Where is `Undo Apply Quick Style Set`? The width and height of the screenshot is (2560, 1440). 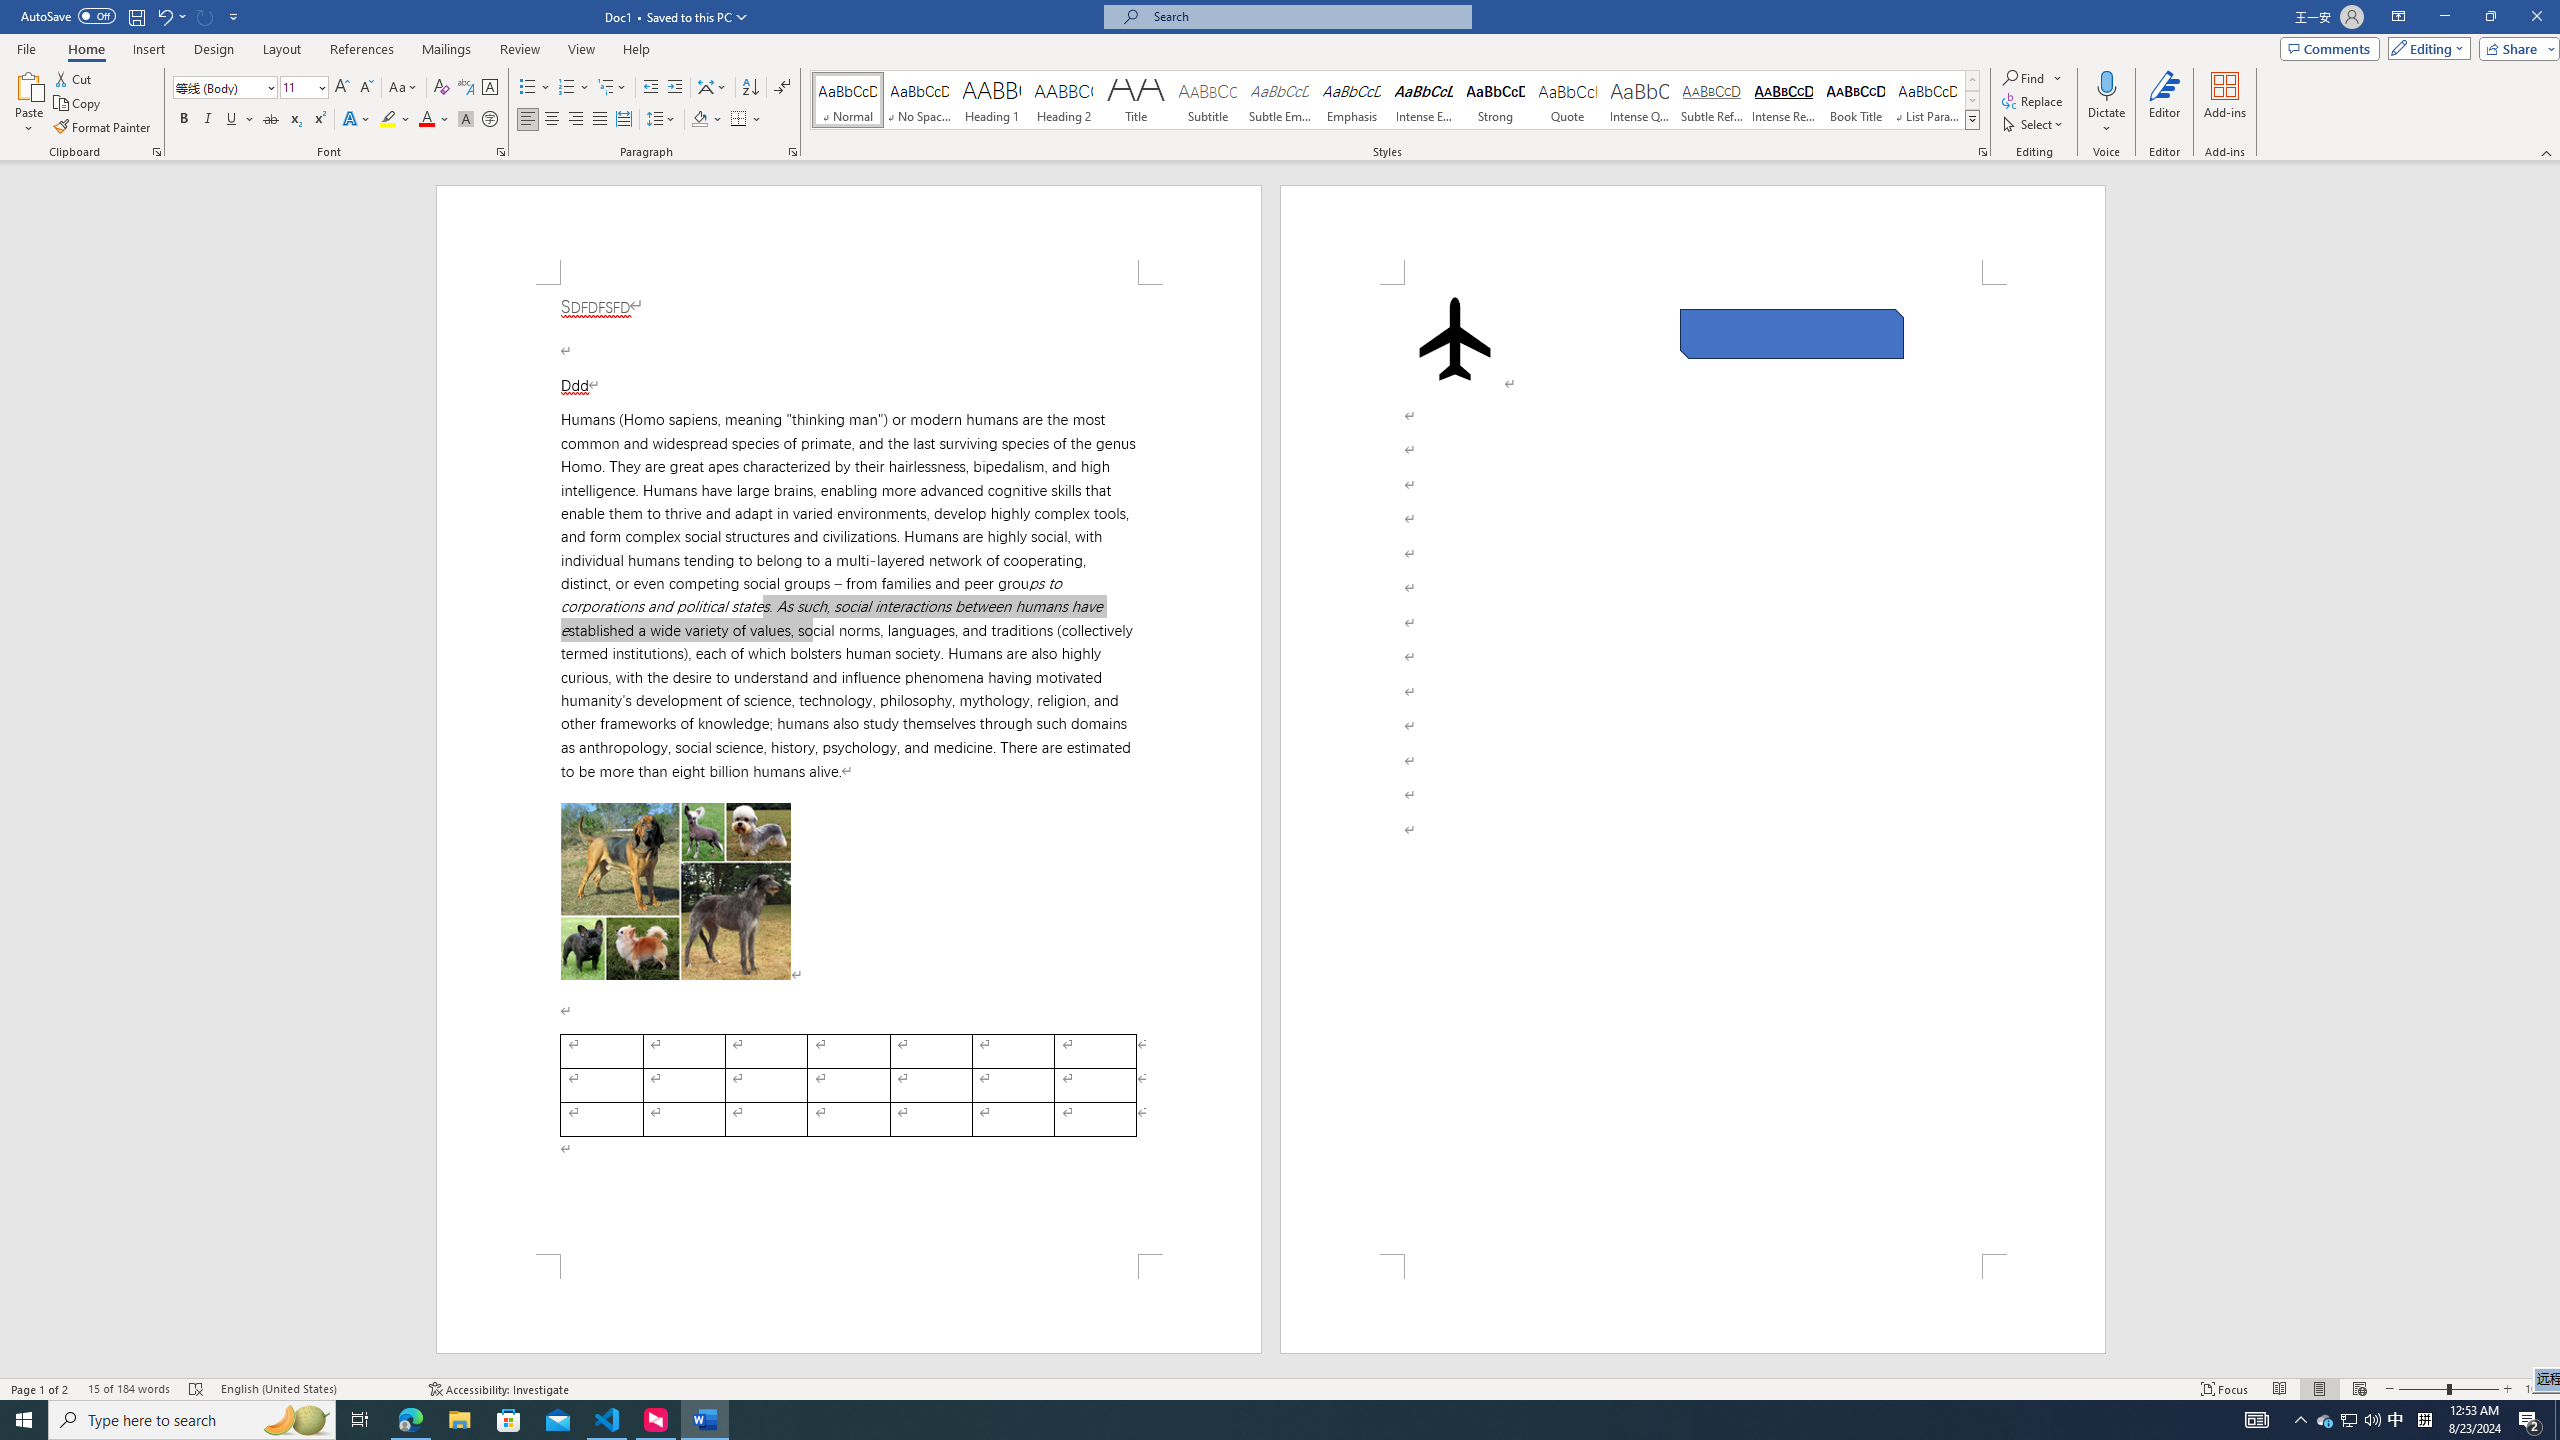 Undo Apply Quick Style Set is located at coordinates (164, 16).